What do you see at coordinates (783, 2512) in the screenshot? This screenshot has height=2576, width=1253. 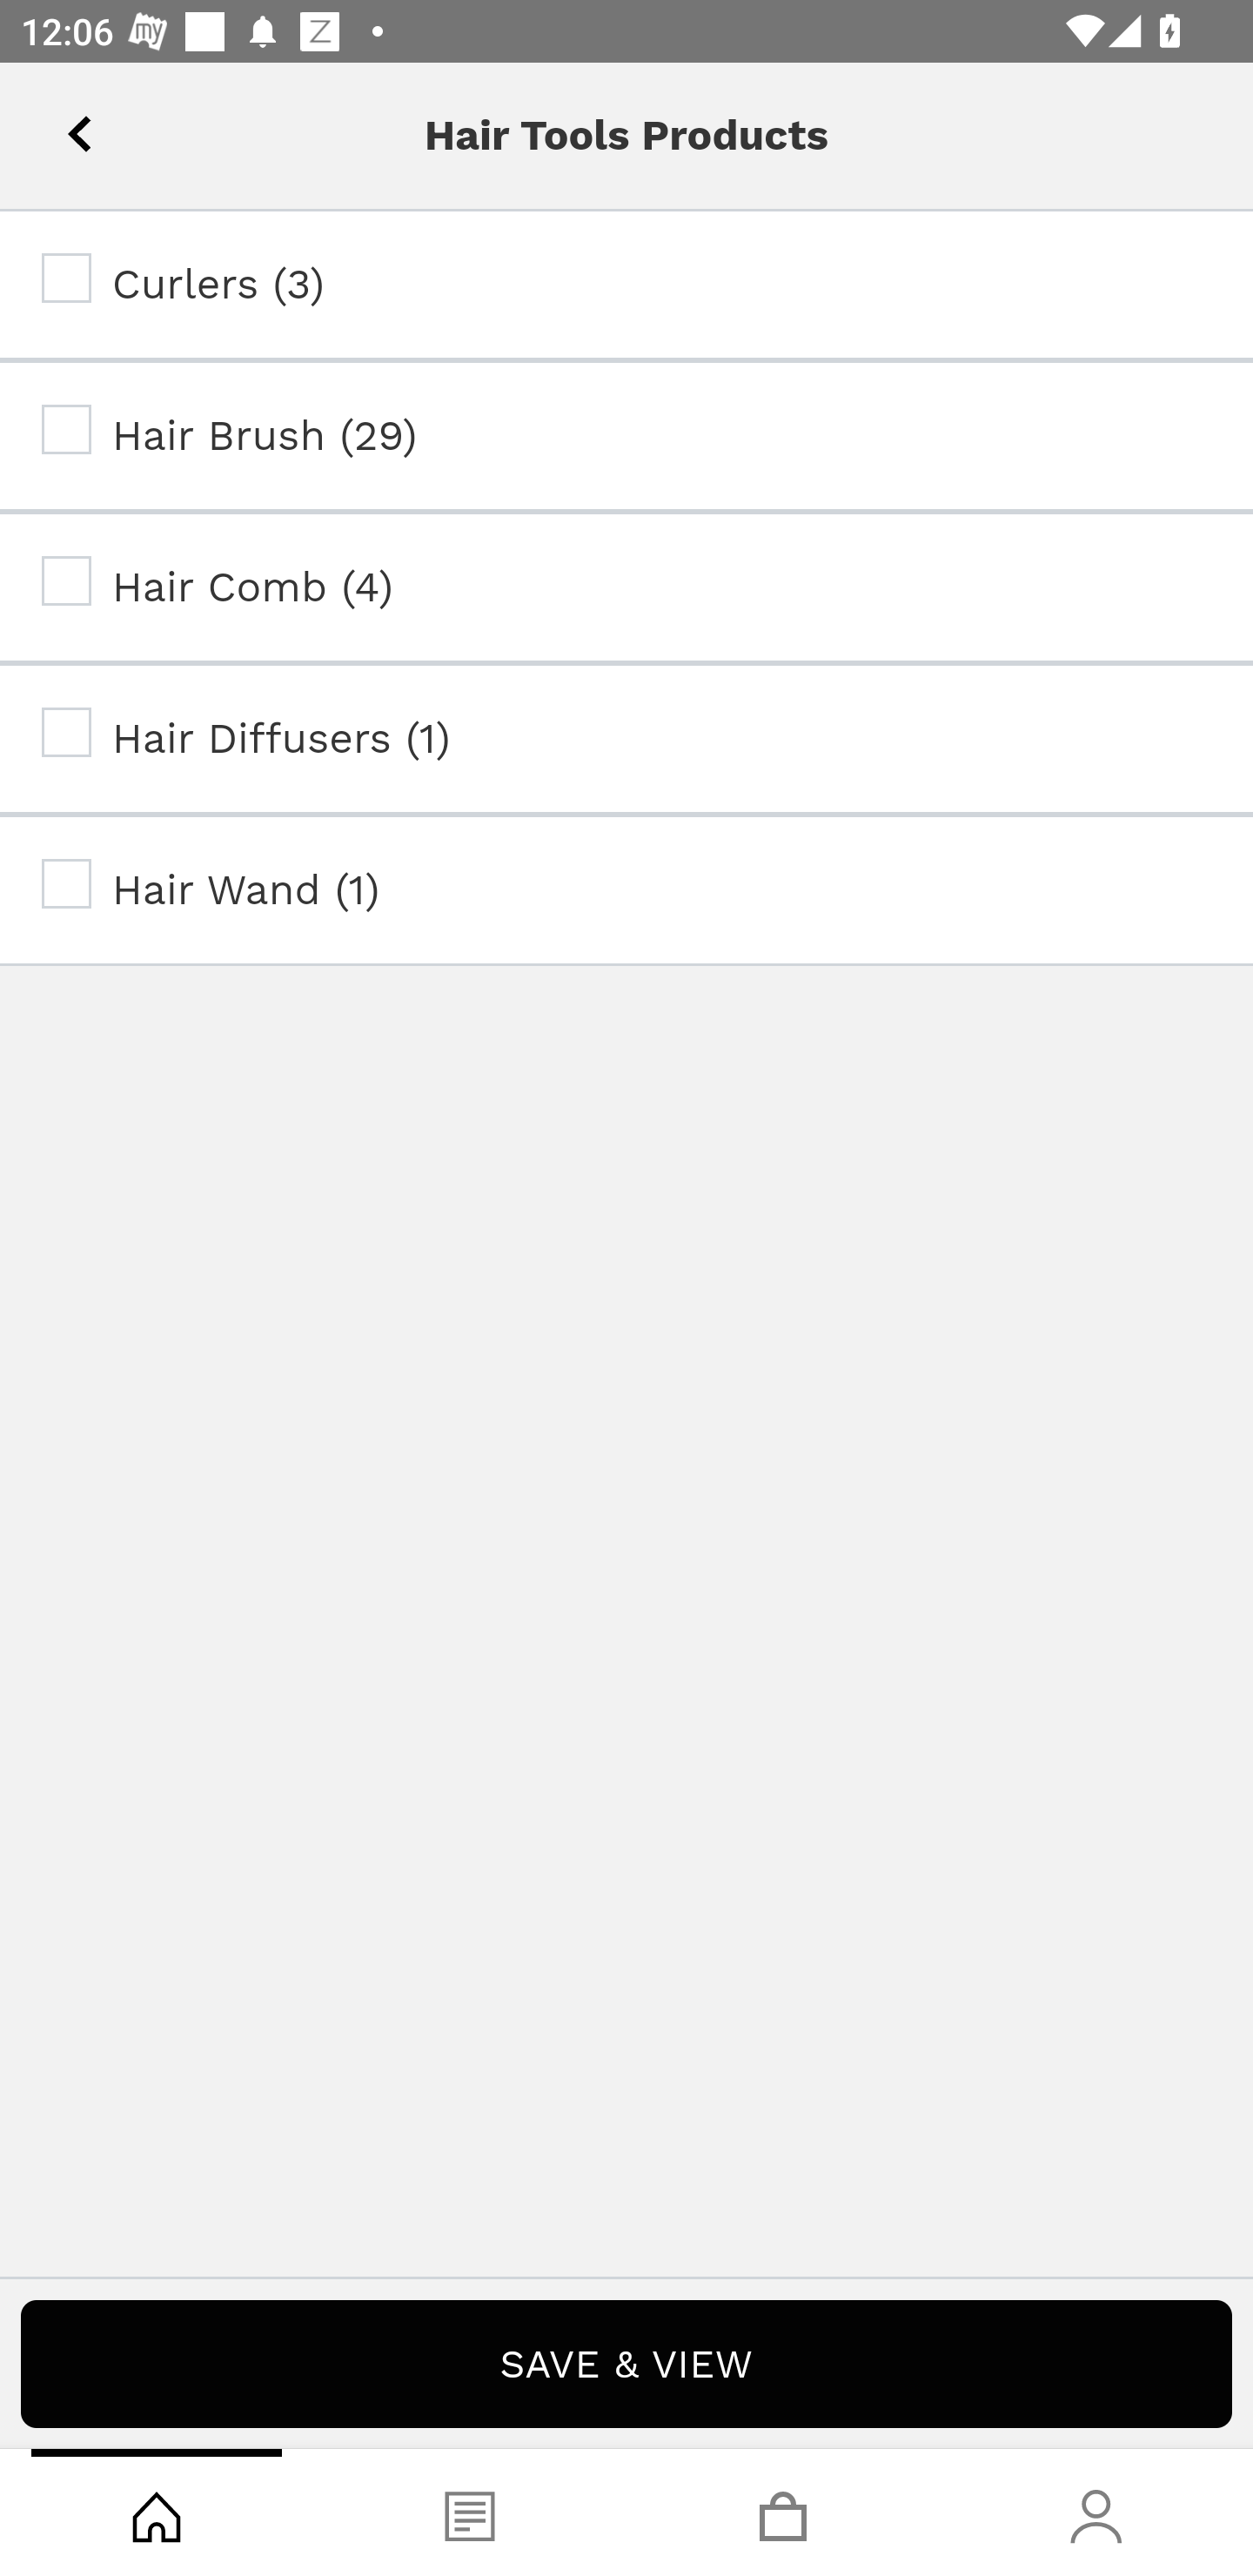 I see `Basket, tab, 3 of 4` at bounding box center [783, 2512].